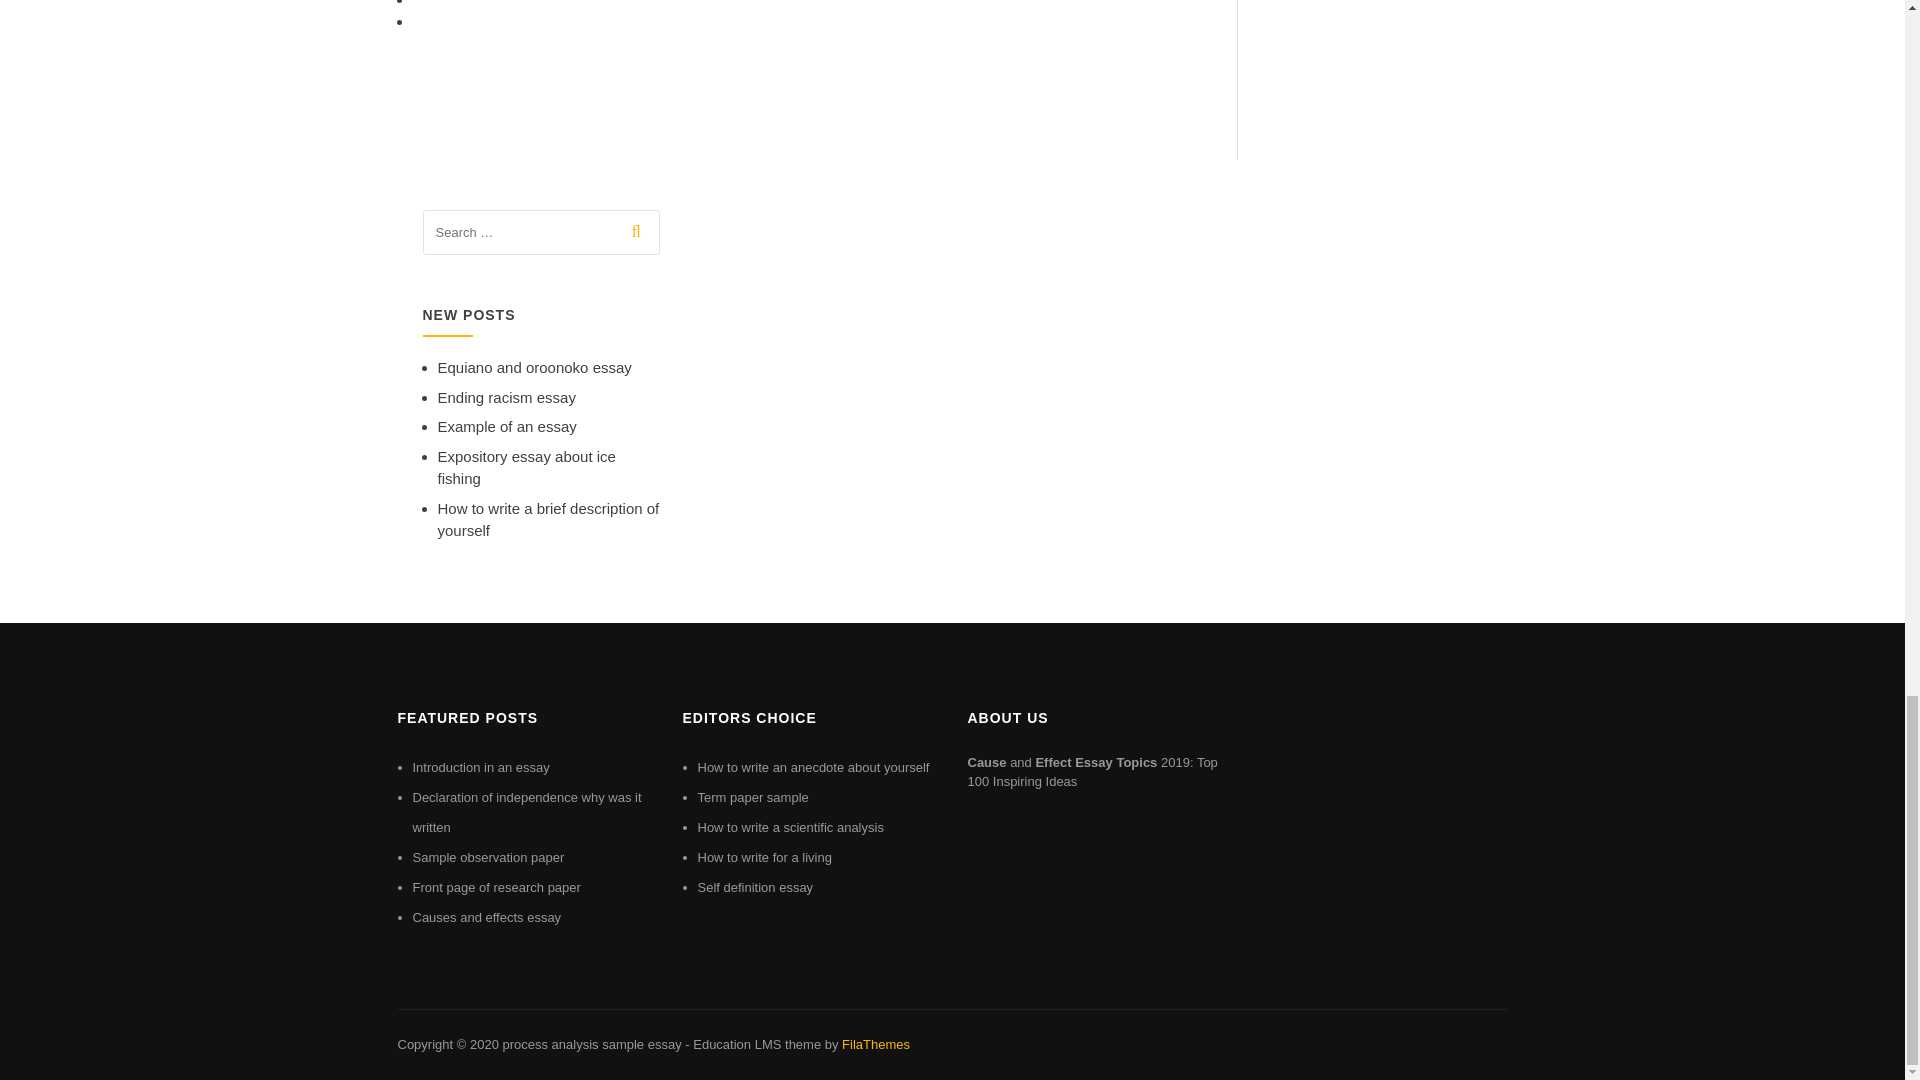 The width and height of the screenshot is (1920, 1080). What do you see at coordinates (753, 796) in the screenshot?
I see `Term paper sample` at bounding box center [753, 796].